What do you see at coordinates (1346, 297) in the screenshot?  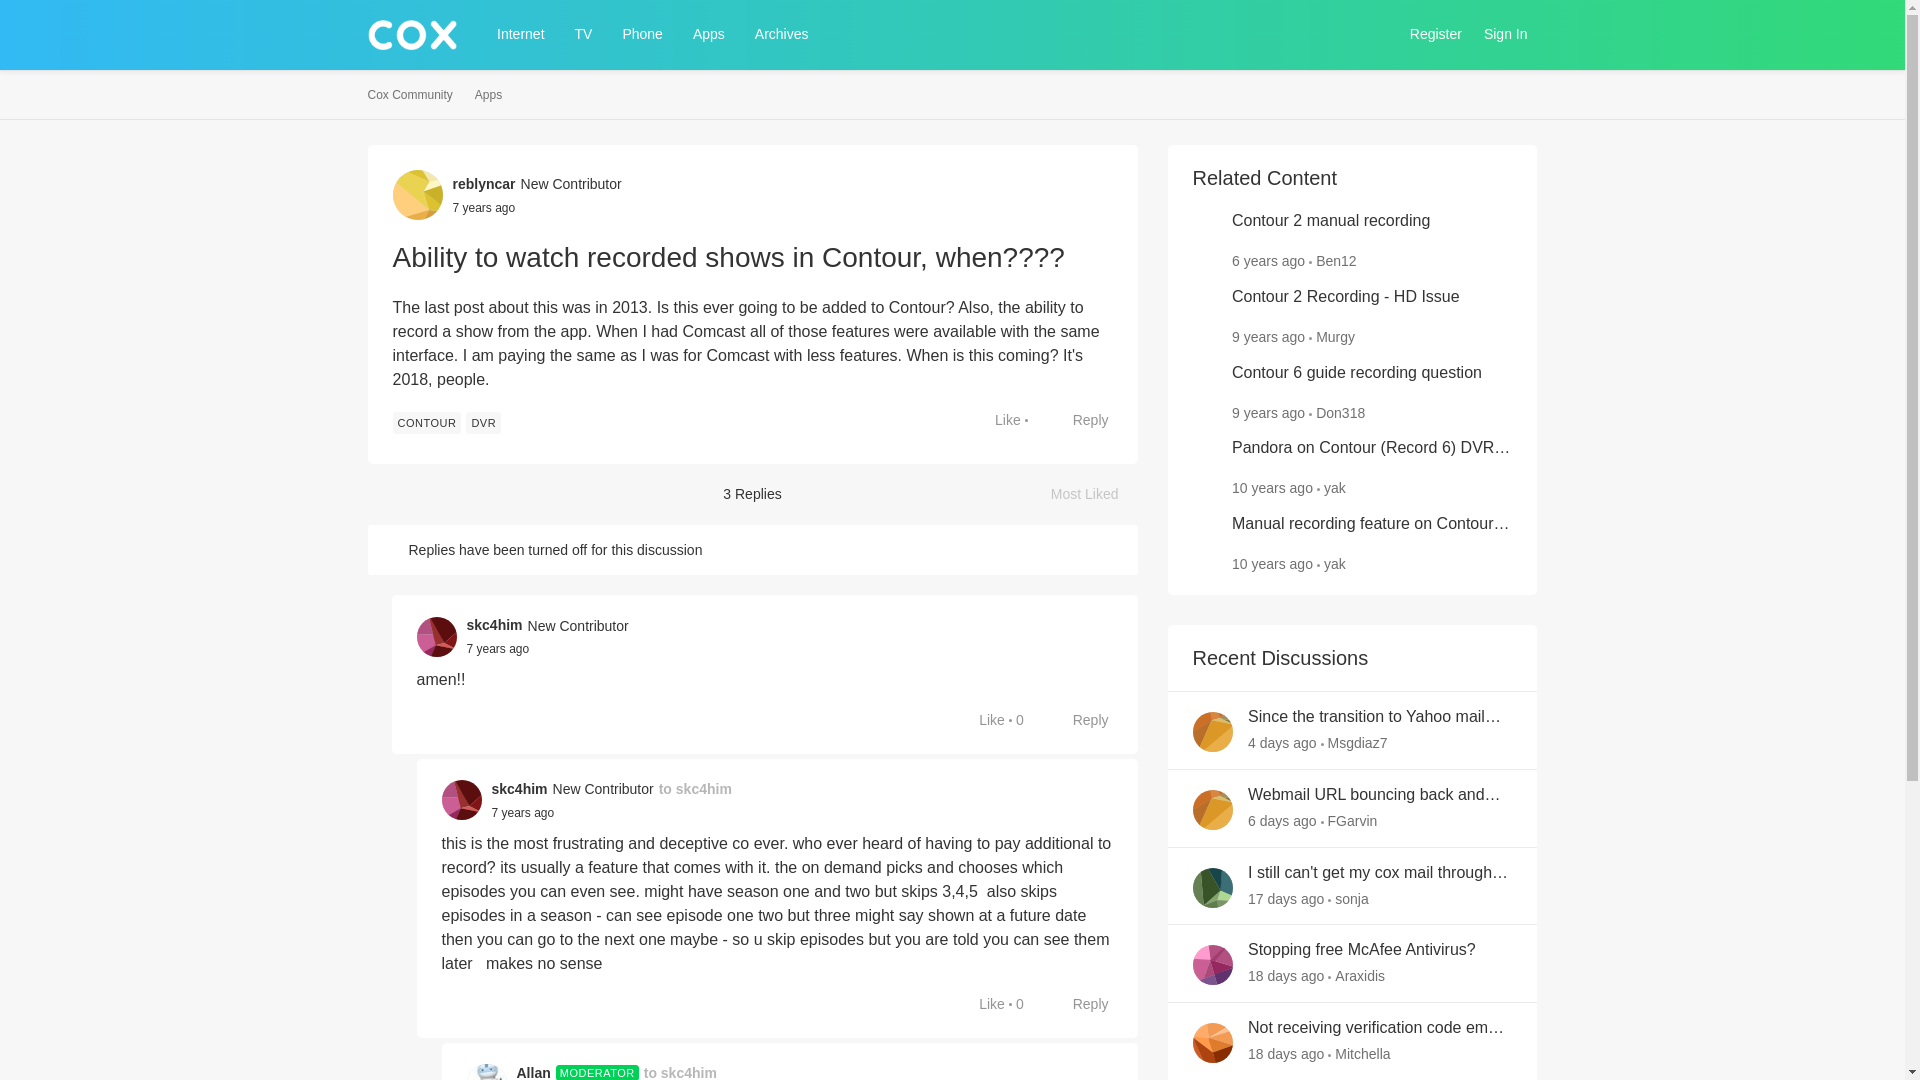 I see `Contour 2 Recording - HD Issue` at bounding box center [1346, 297].